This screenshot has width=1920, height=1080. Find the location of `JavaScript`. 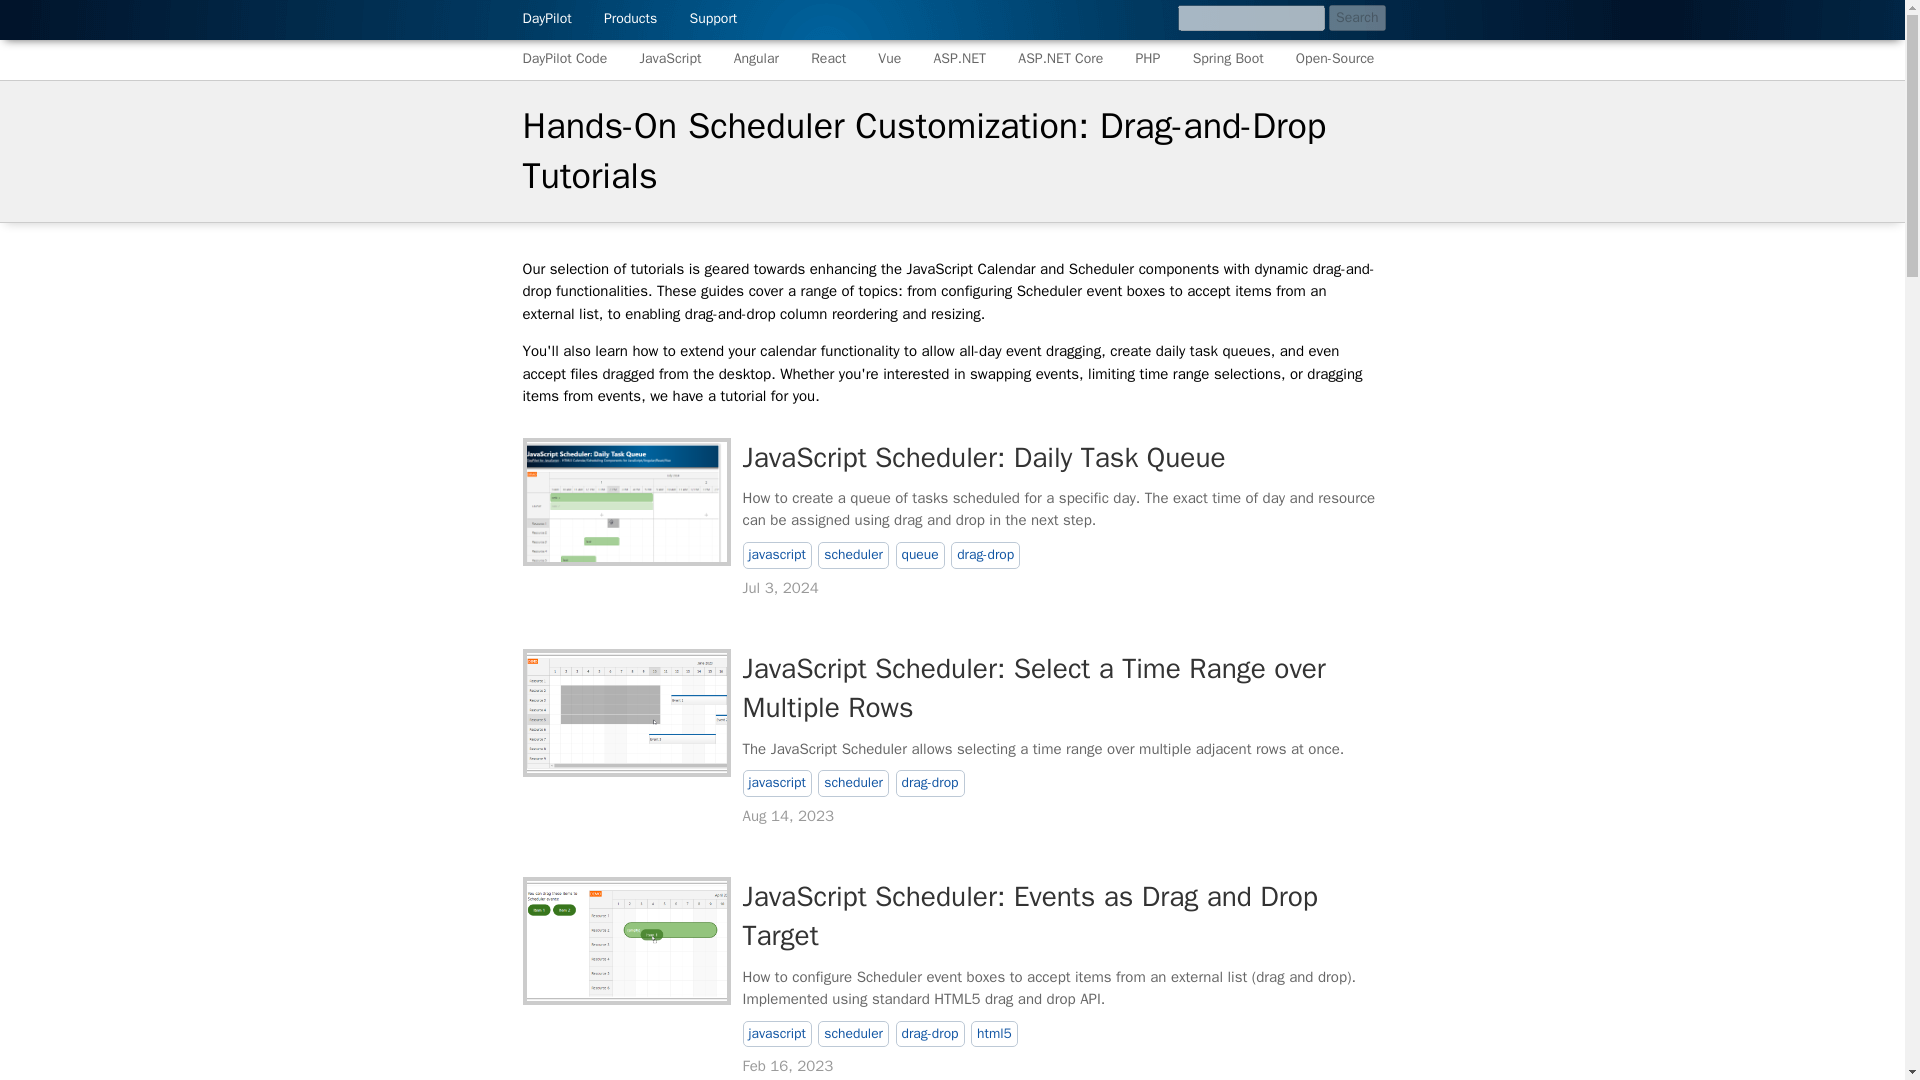

JavaScript is located at coordinates (670, 58).